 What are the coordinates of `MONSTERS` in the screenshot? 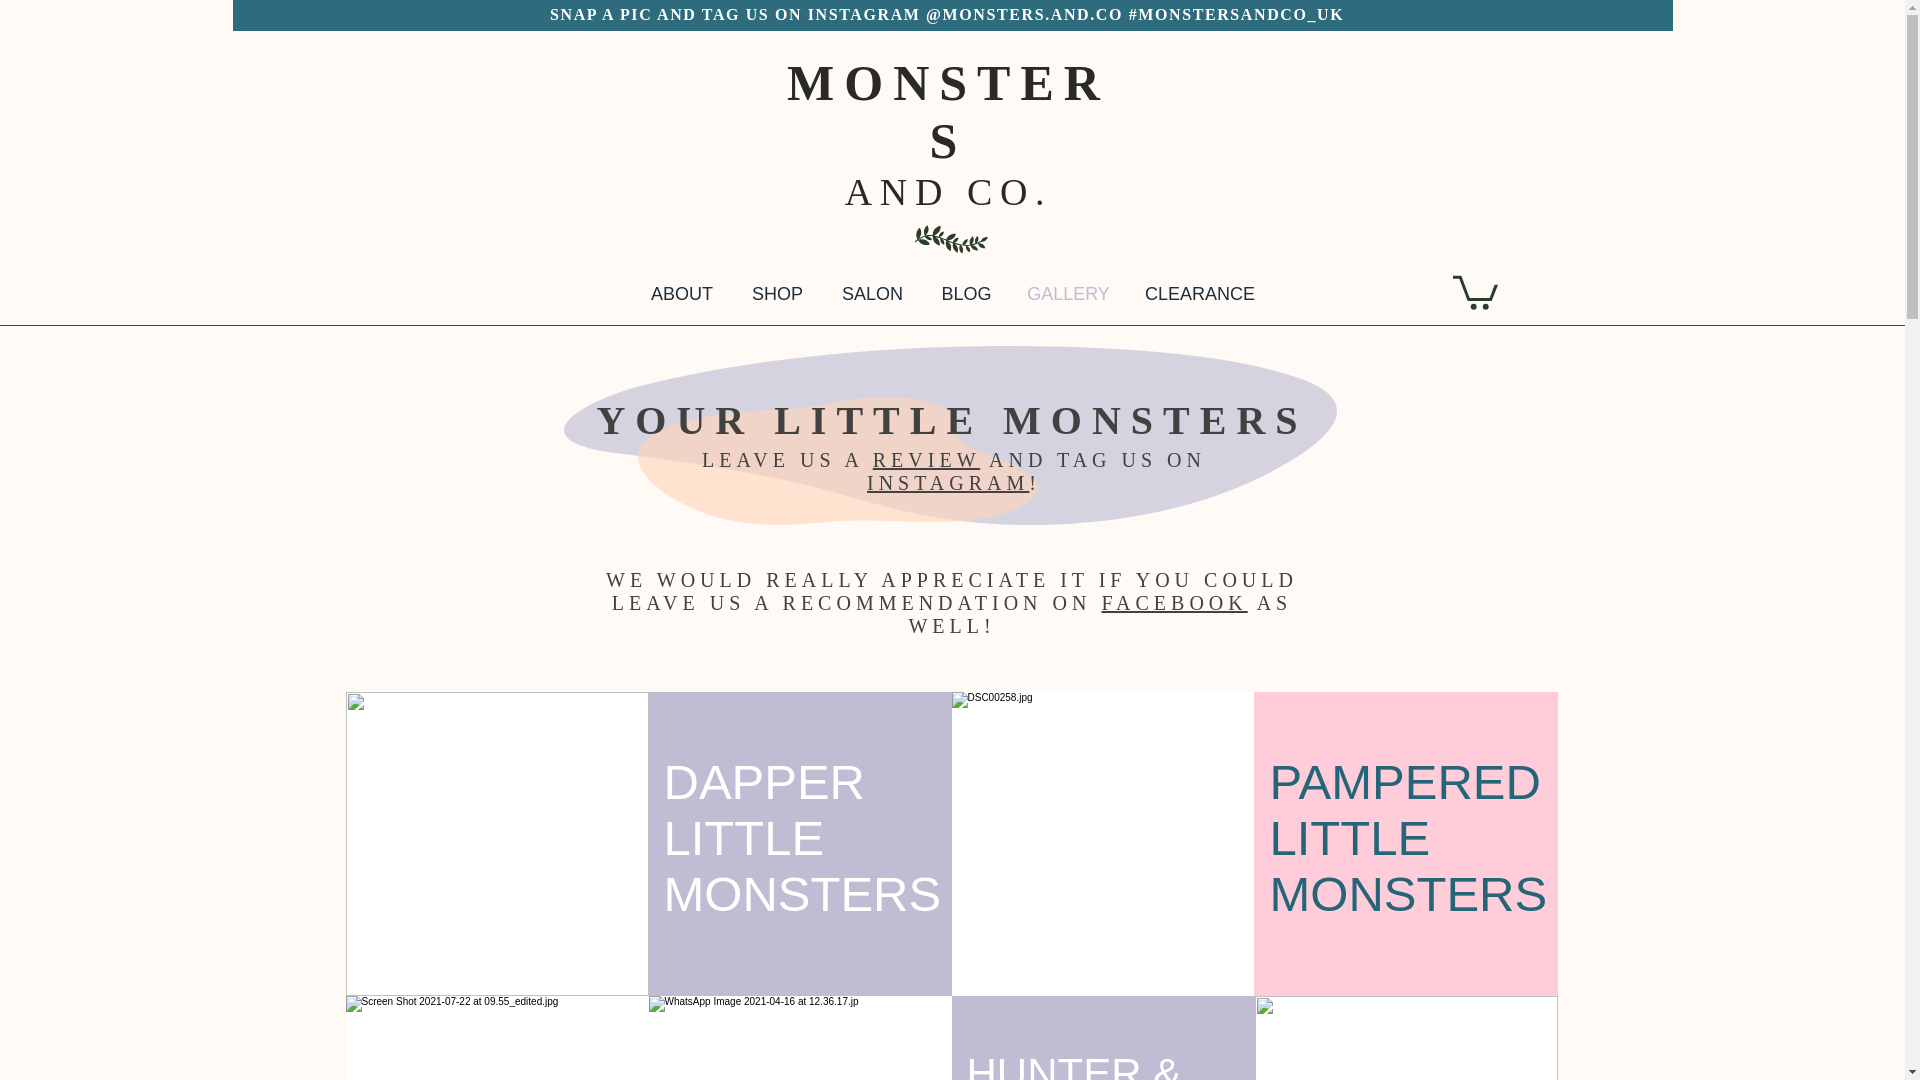 It's located at (948, 112).